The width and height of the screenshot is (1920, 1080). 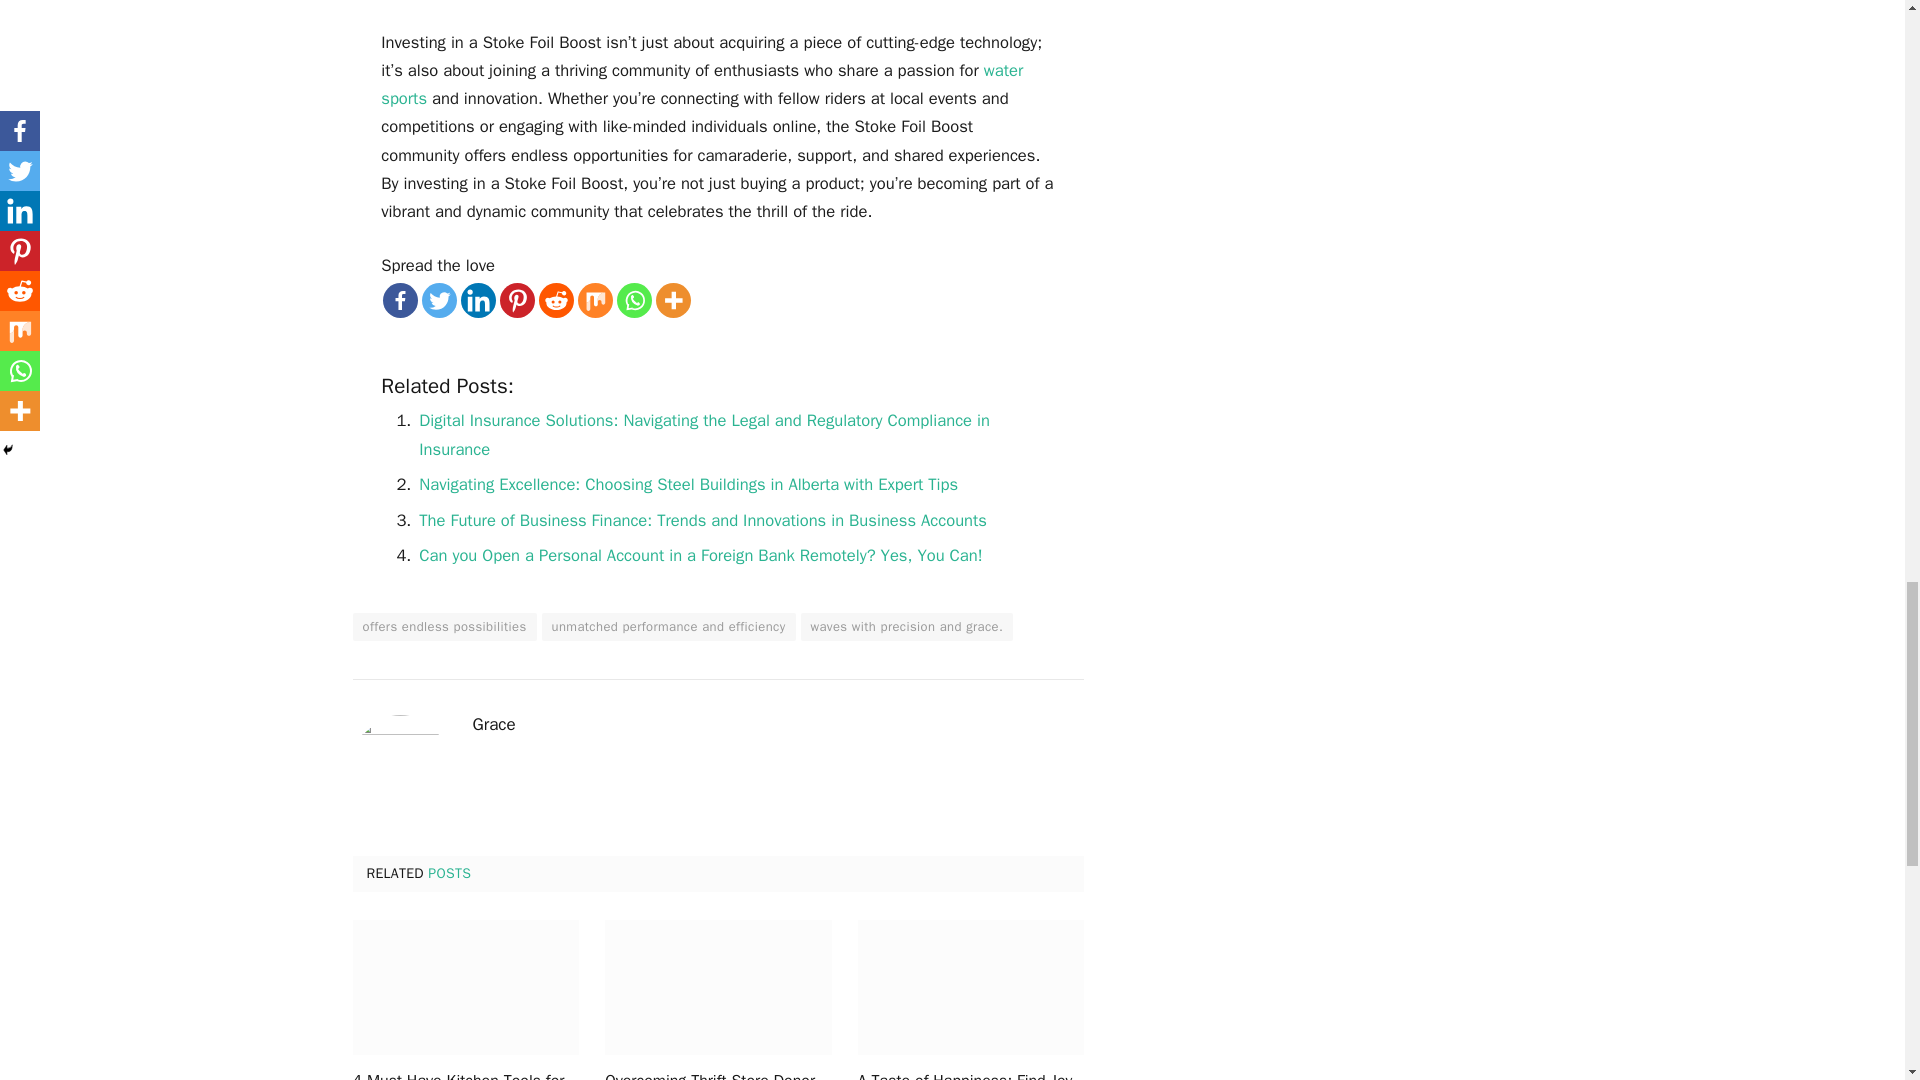 I want to click on Linkedin, so click(x=478, y=300).